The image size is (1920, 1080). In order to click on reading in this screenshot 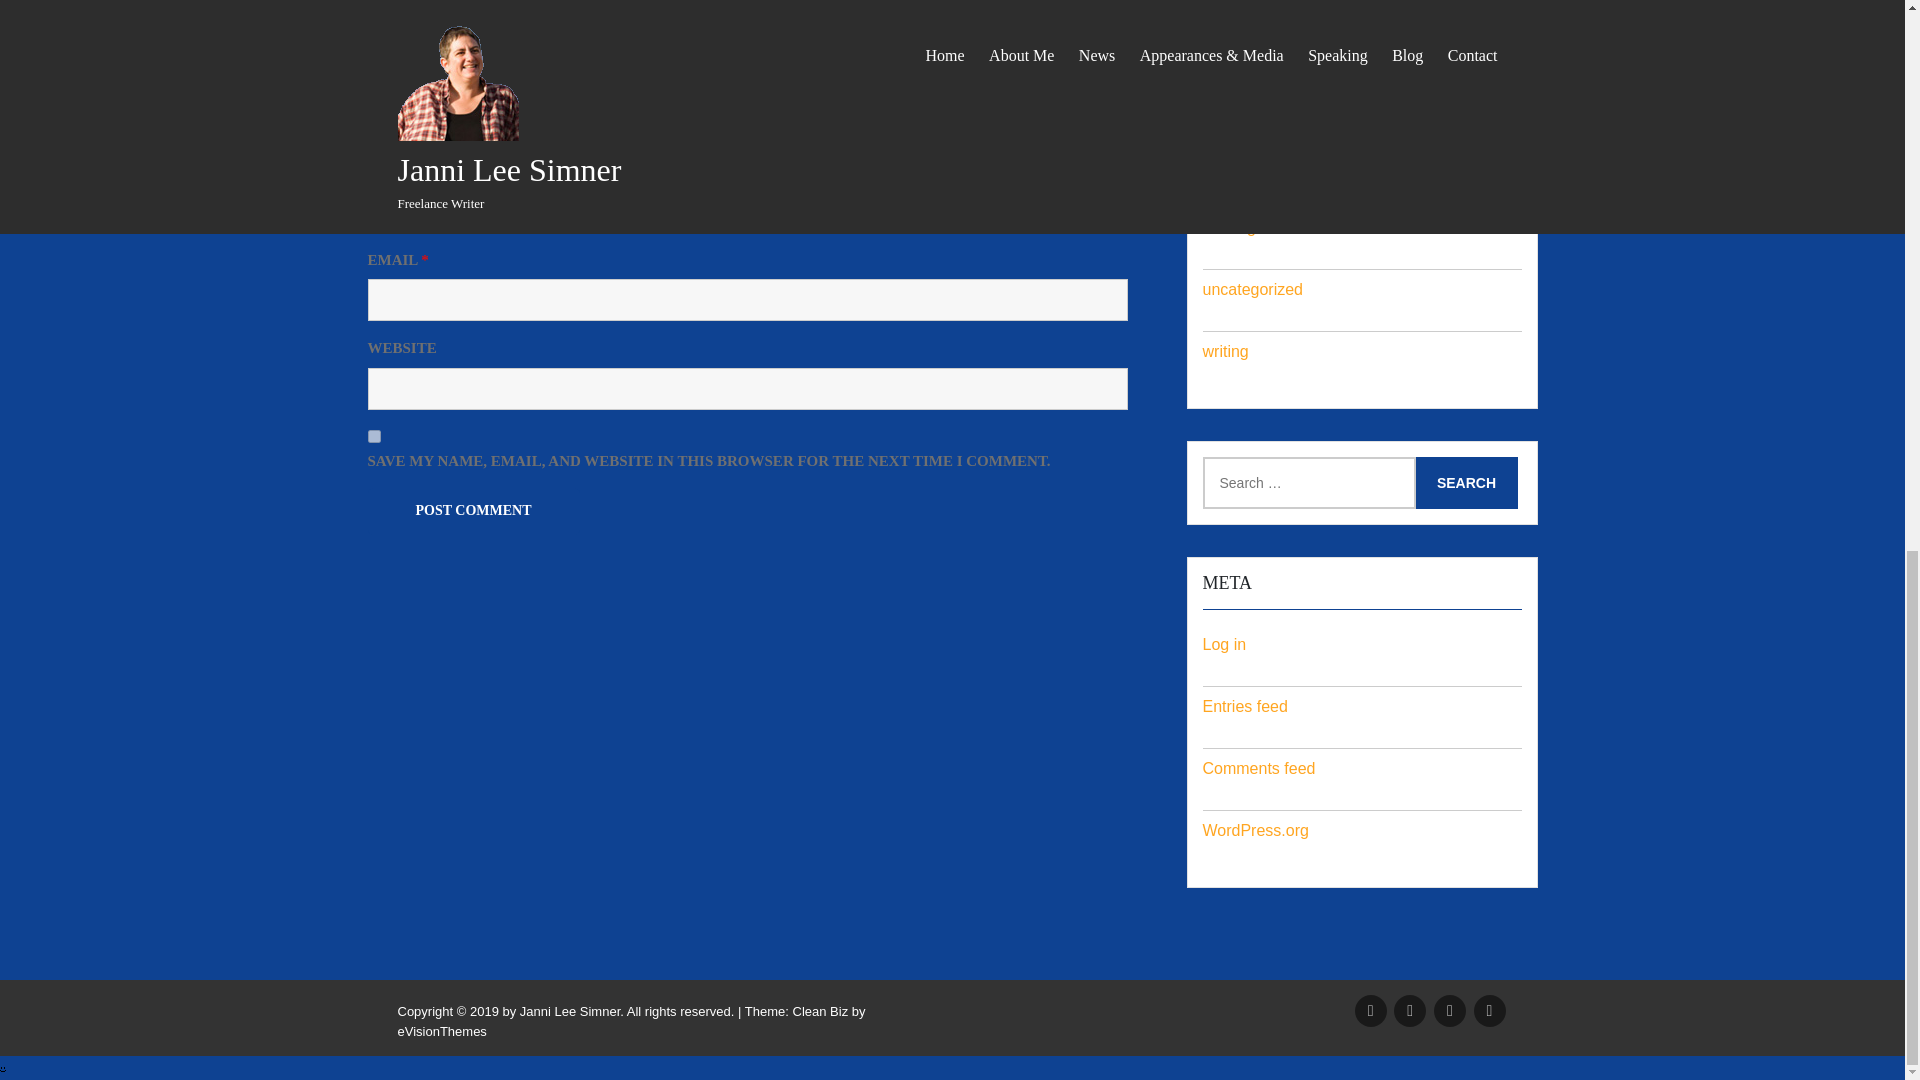, I will do `click(1228, 228)`.